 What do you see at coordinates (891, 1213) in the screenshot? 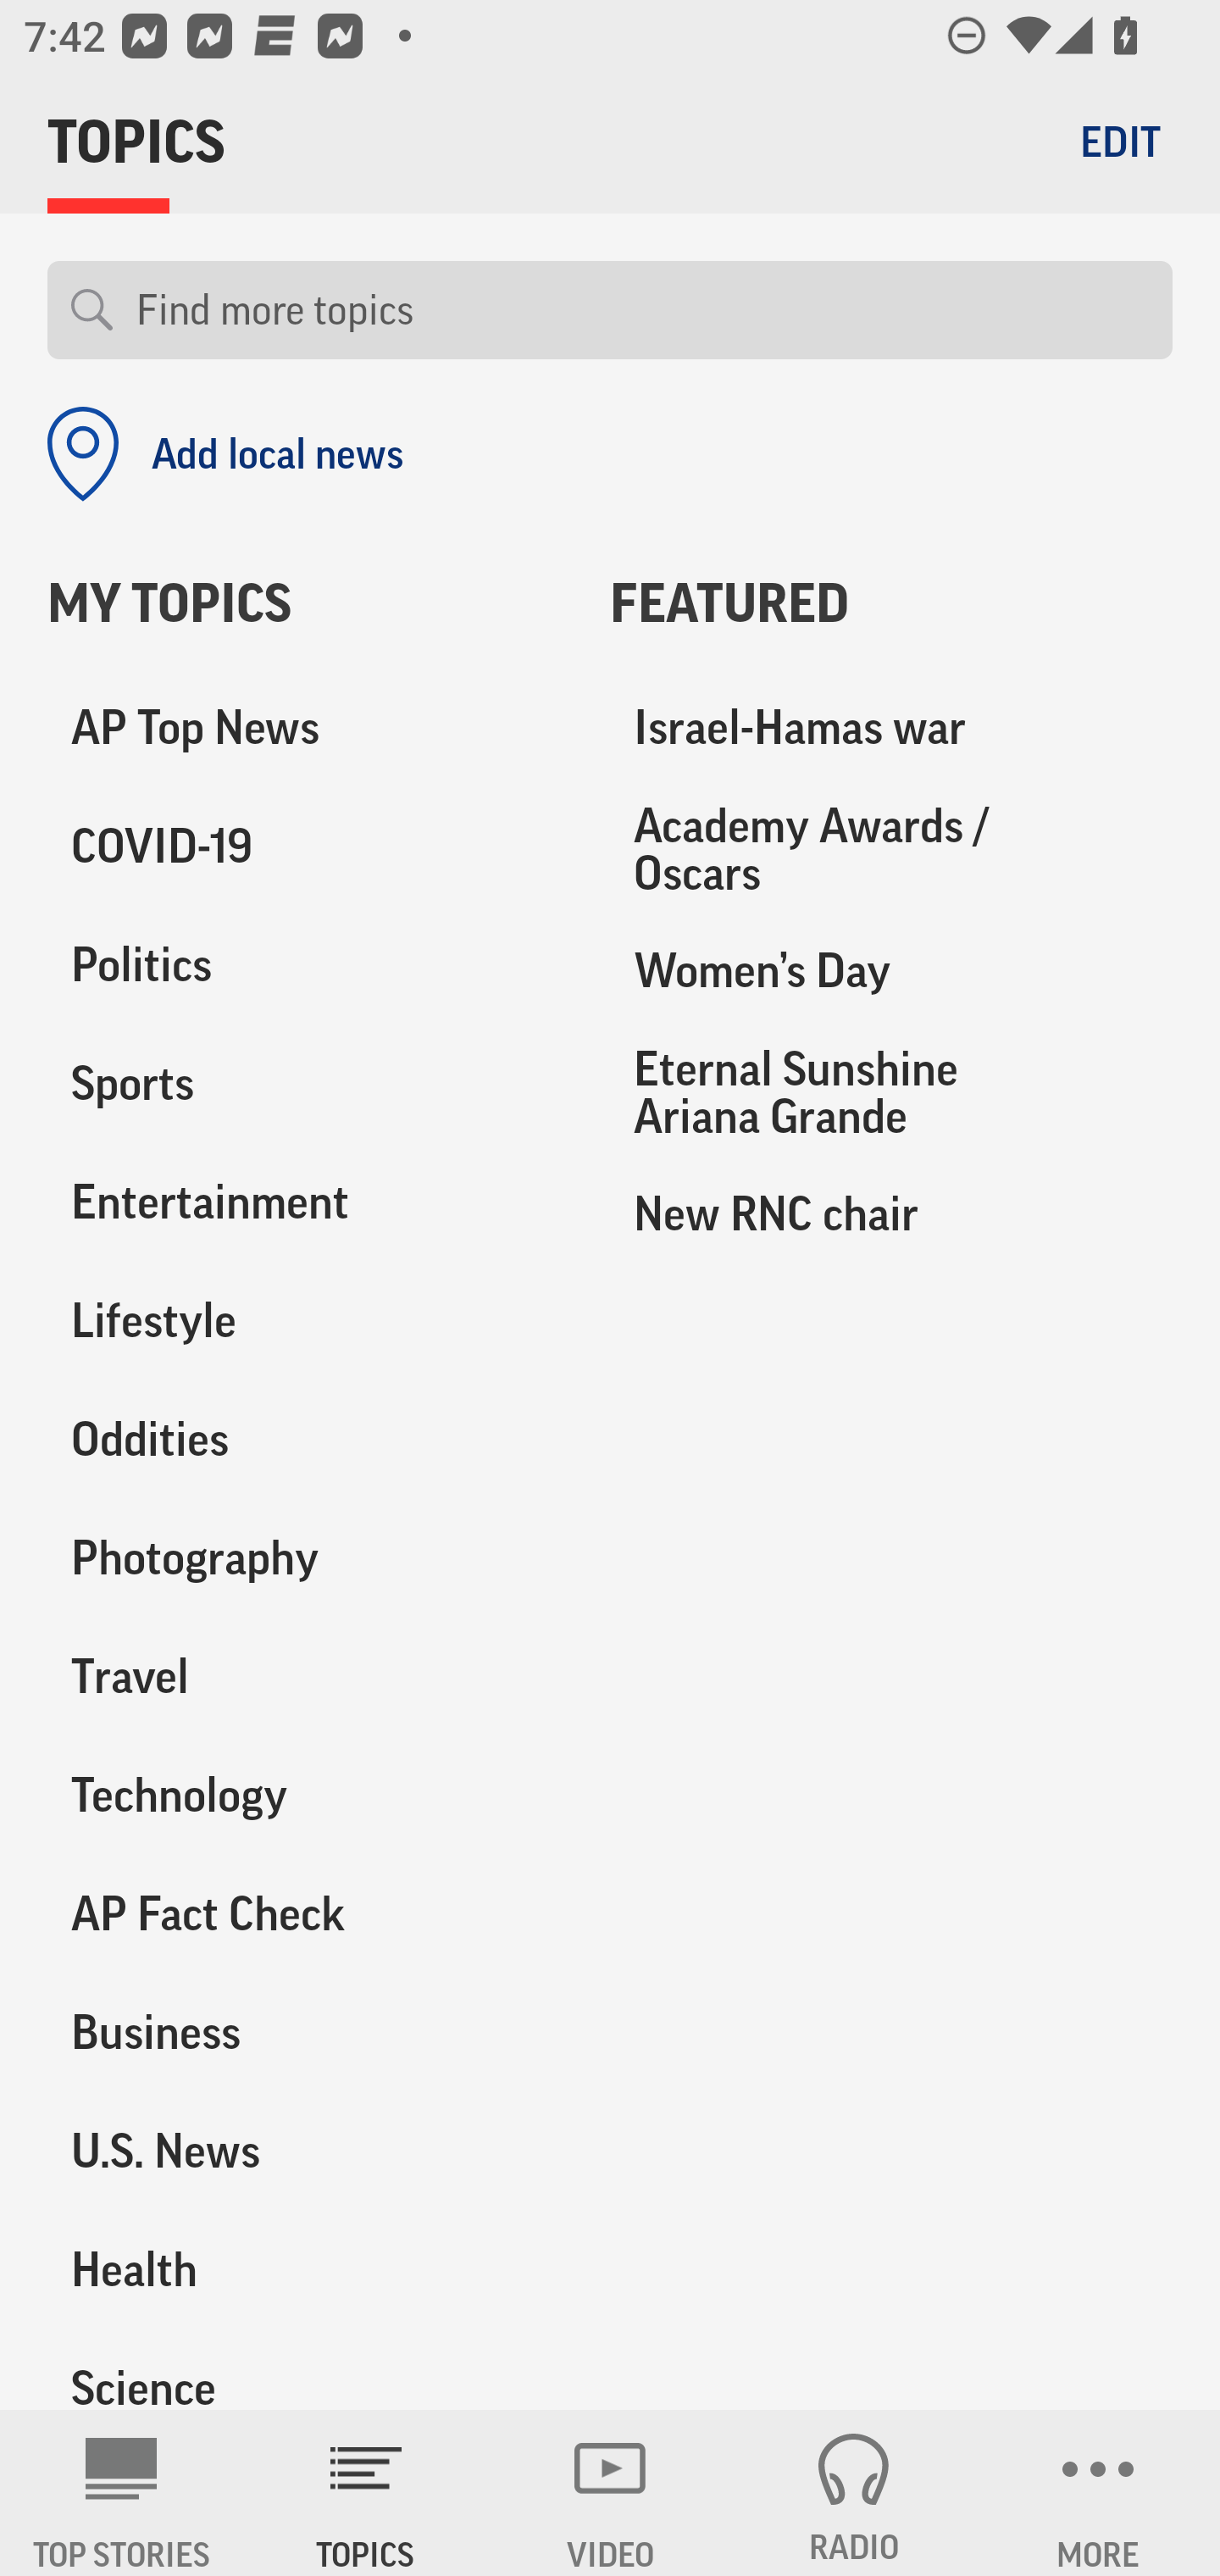
I see `New RNC chair` at bounding box center [891, 1213].